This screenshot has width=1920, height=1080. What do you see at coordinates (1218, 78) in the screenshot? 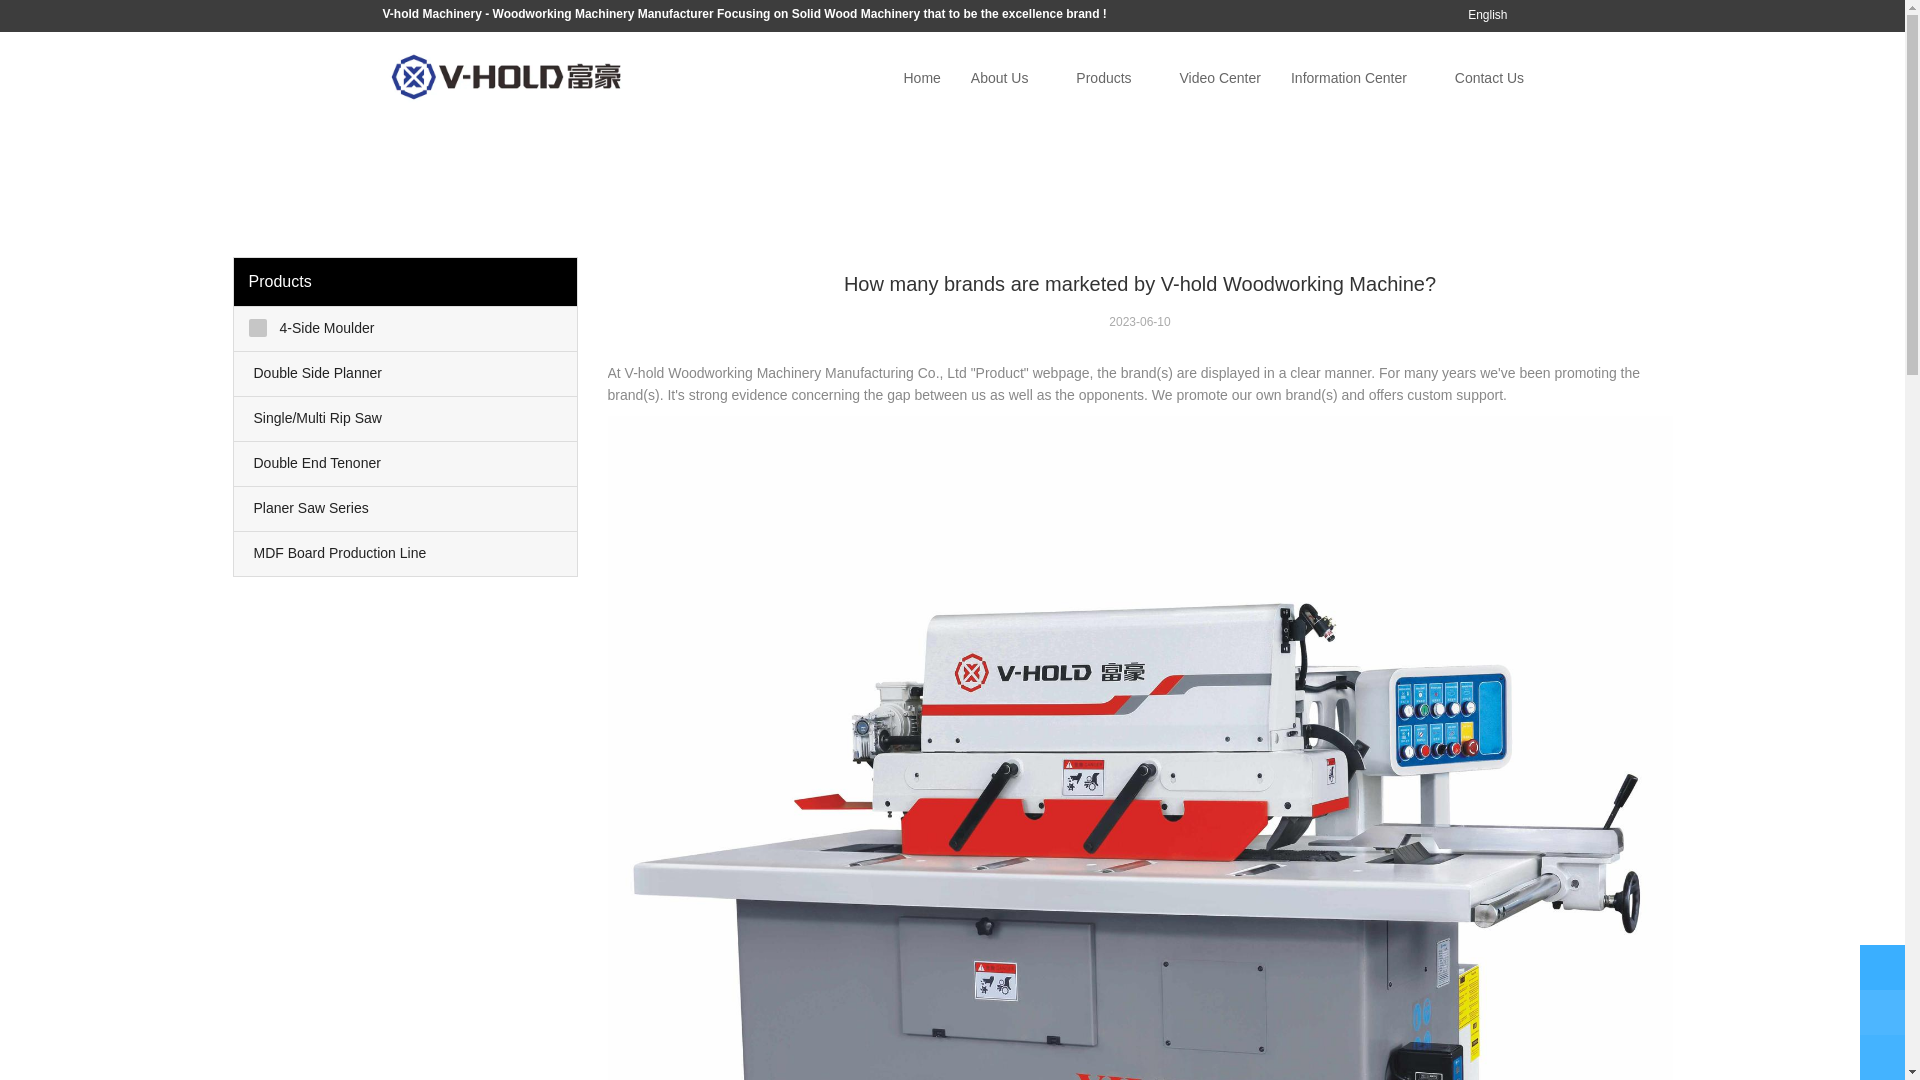
I see `Video Center` at bounding box center [1218, 78].